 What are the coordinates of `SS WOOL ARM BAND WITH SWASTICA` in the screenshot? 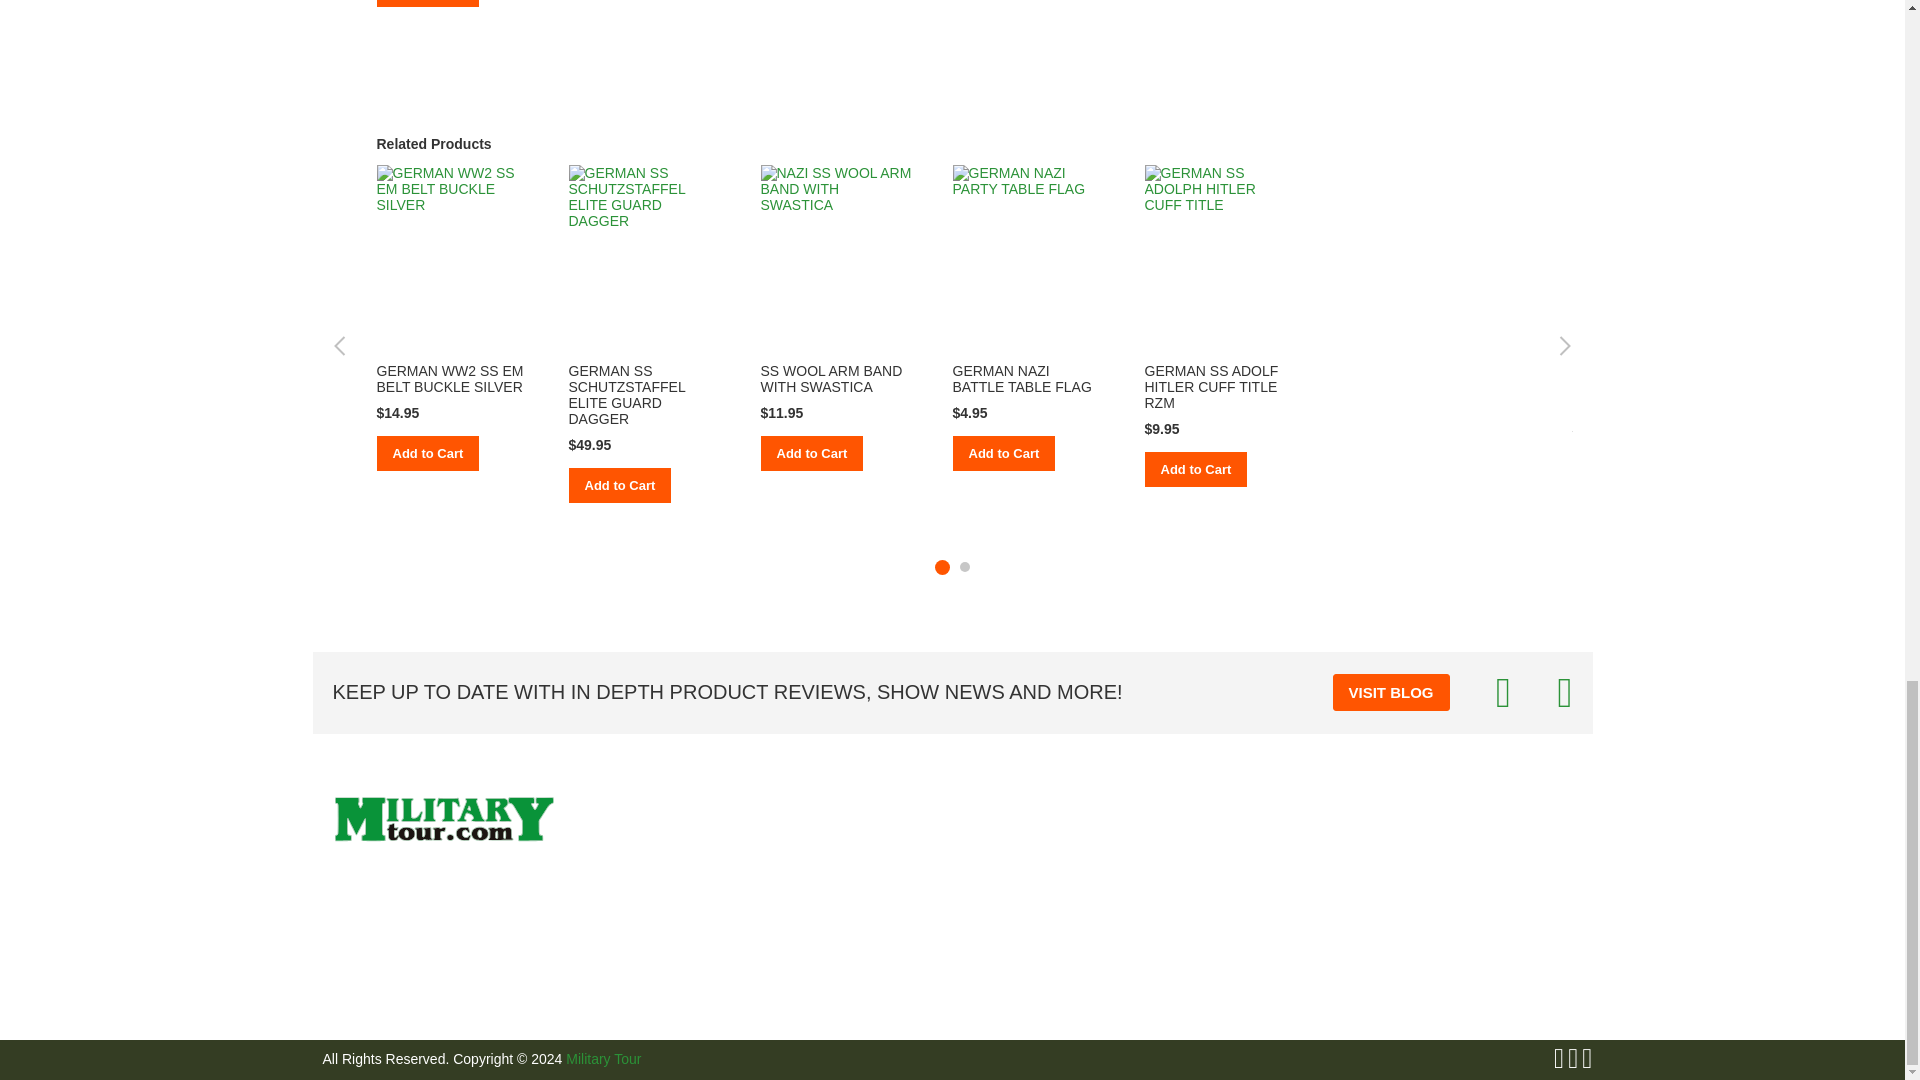 It's located at (831, 378).